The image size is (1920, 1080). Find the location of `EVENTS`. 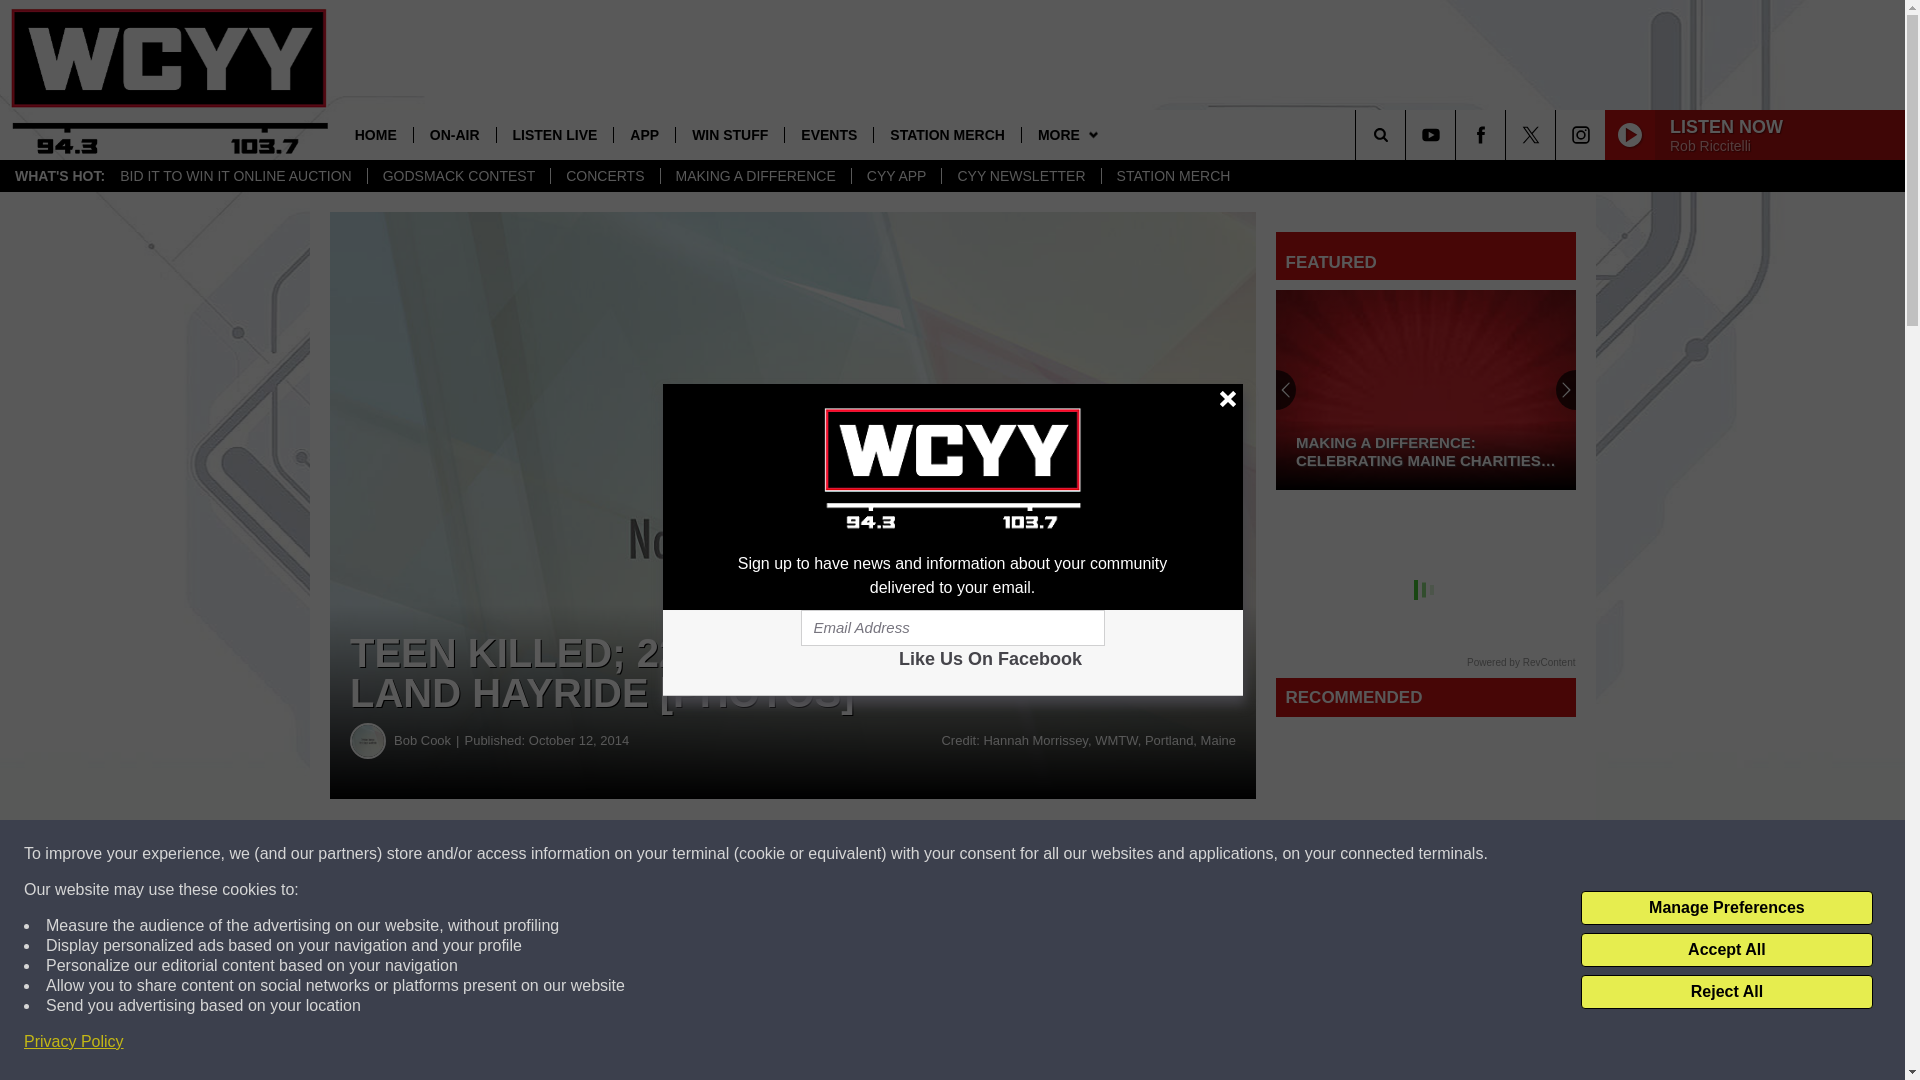

EVENTS is located at coordinates (828, 134).